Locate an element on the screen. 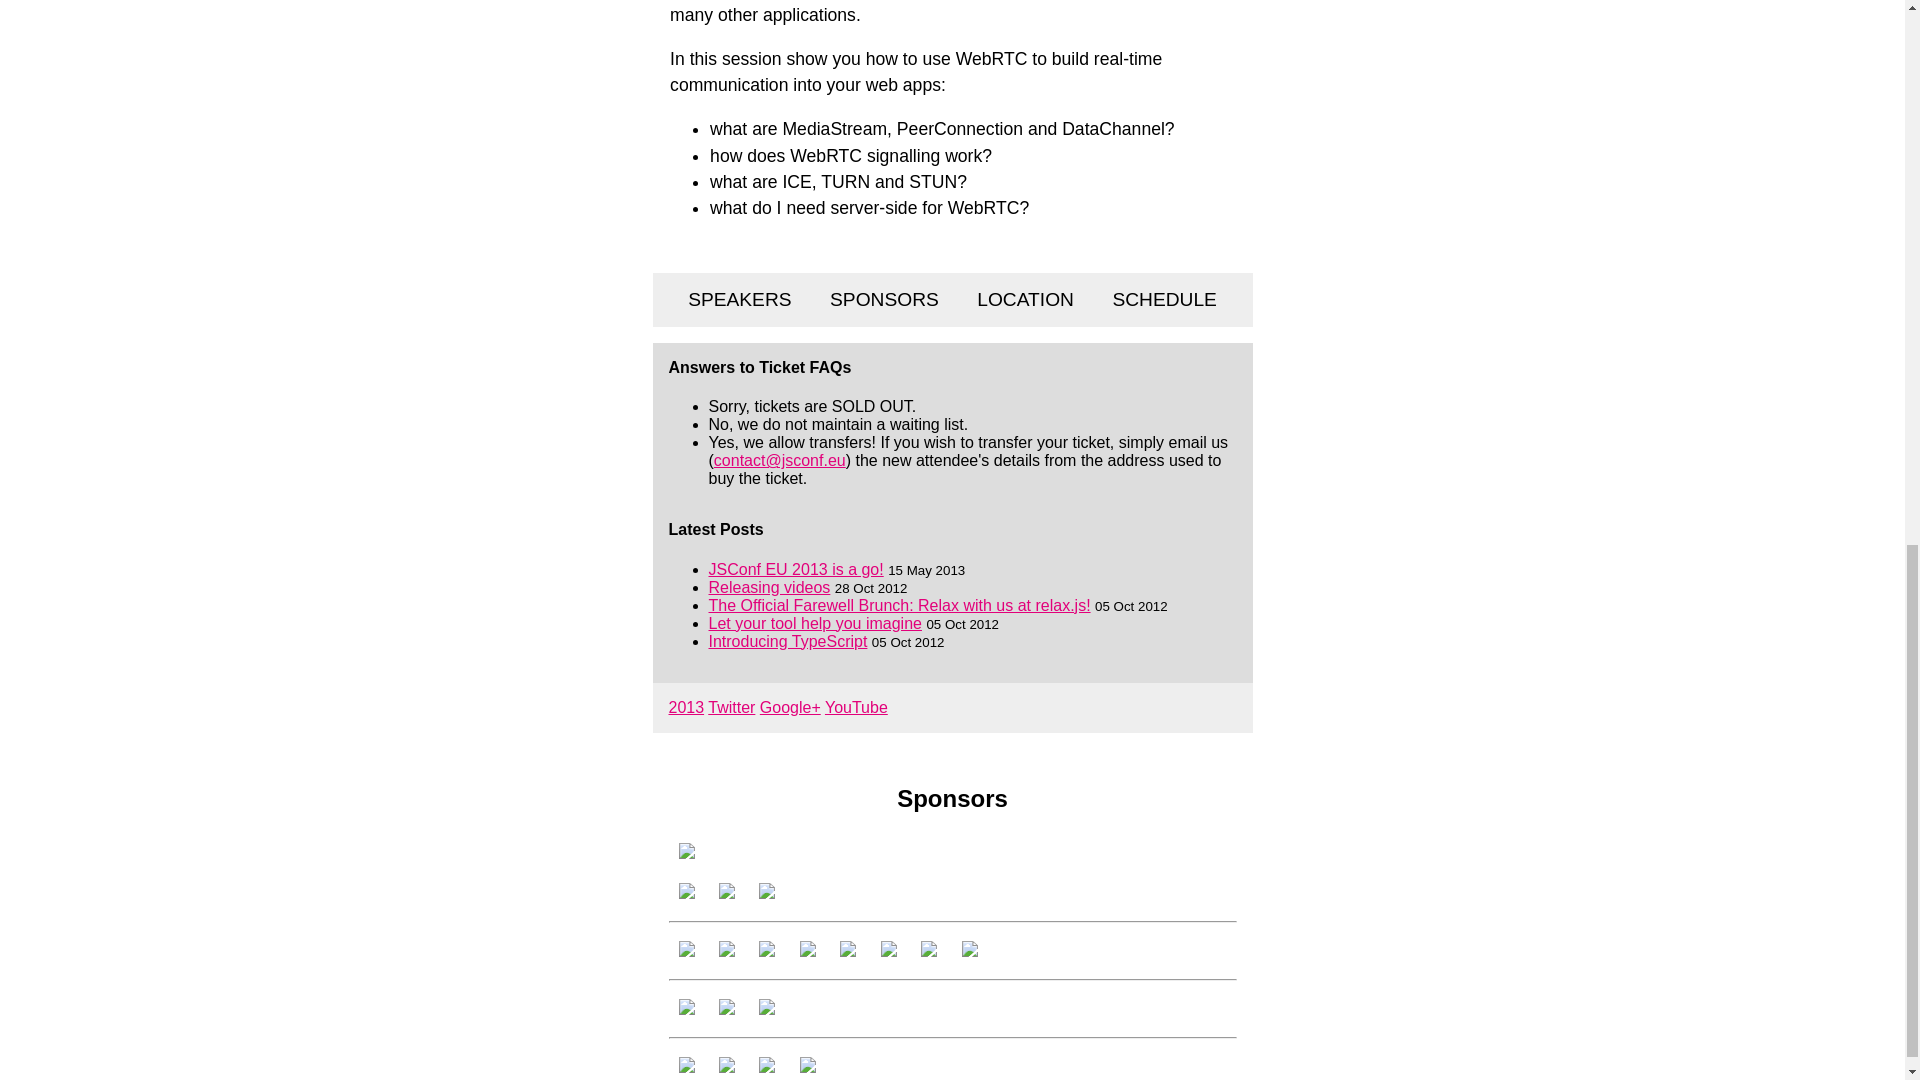  The Official Farewell Brunch: Relax with us at relax.js! is located at coordinates (899, 606).